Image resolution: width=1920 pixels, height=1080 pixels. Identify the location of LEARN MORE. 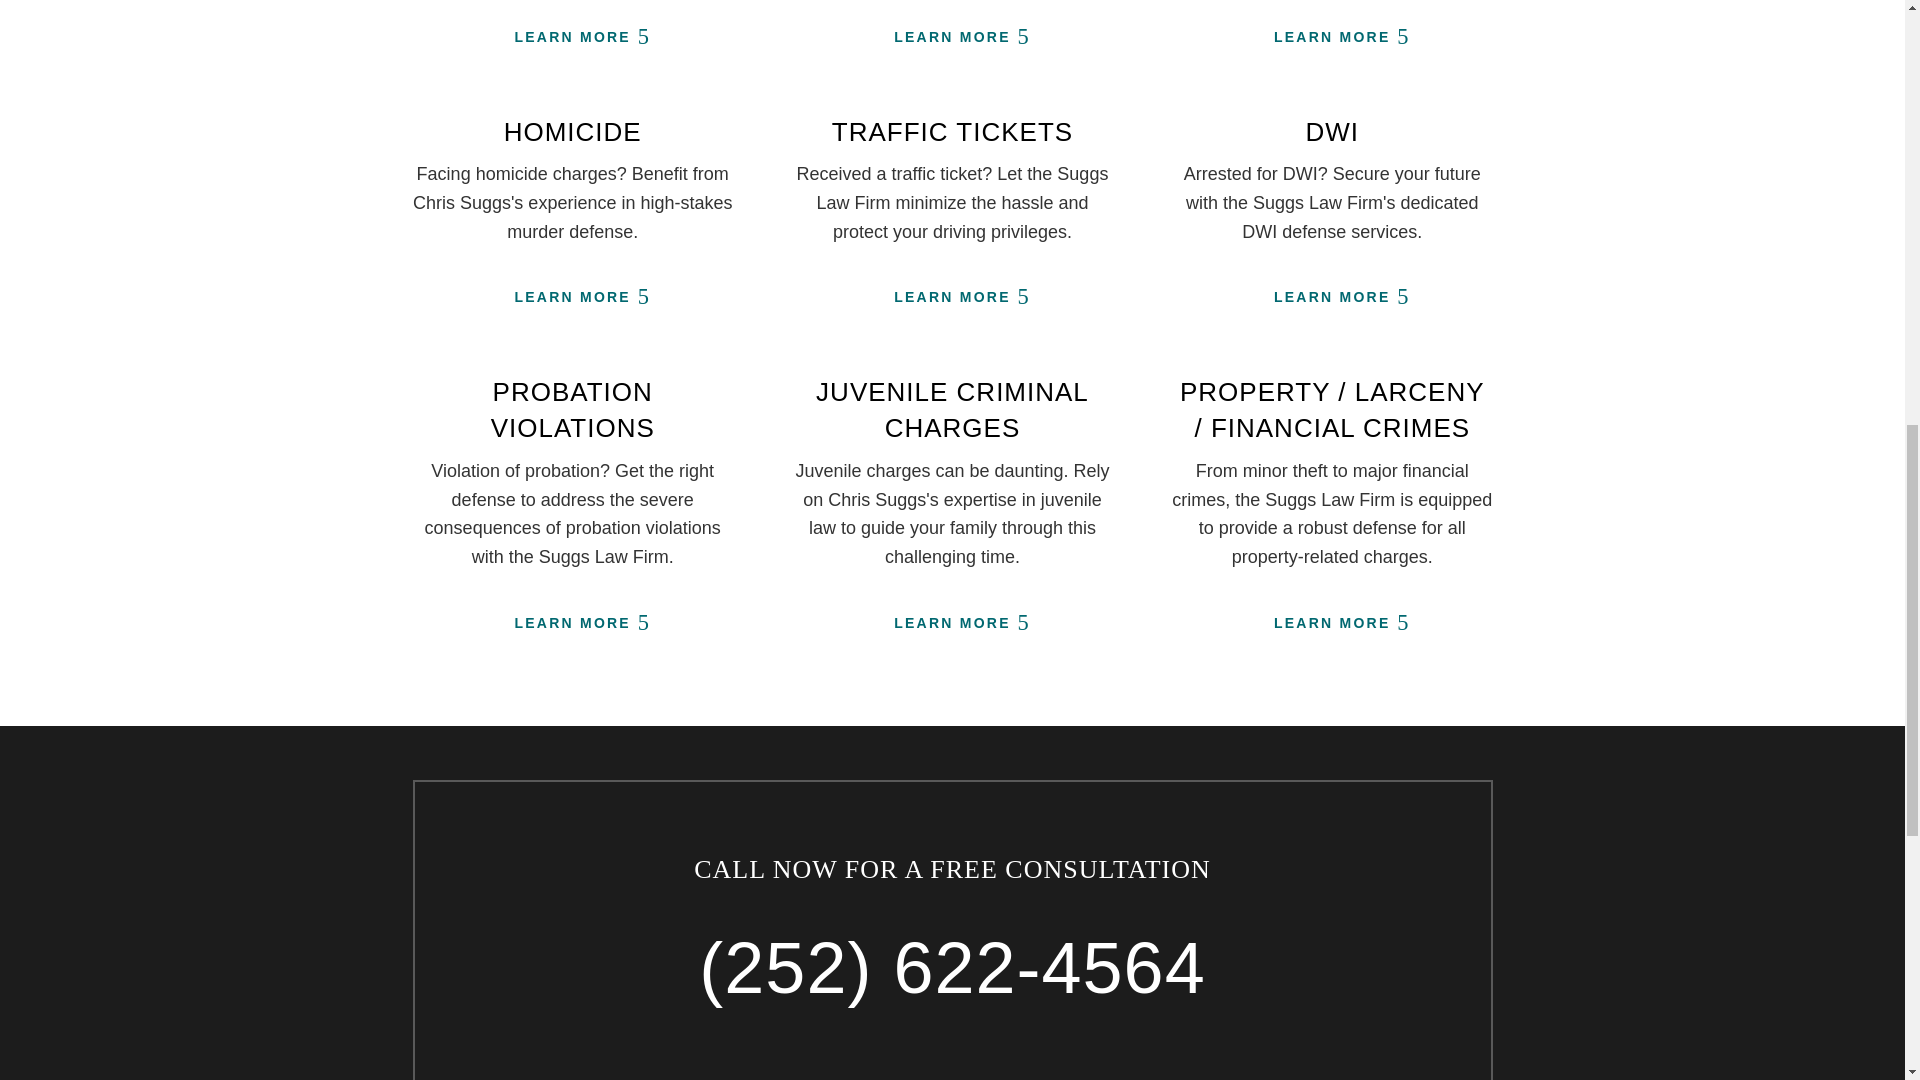
(572, 38).